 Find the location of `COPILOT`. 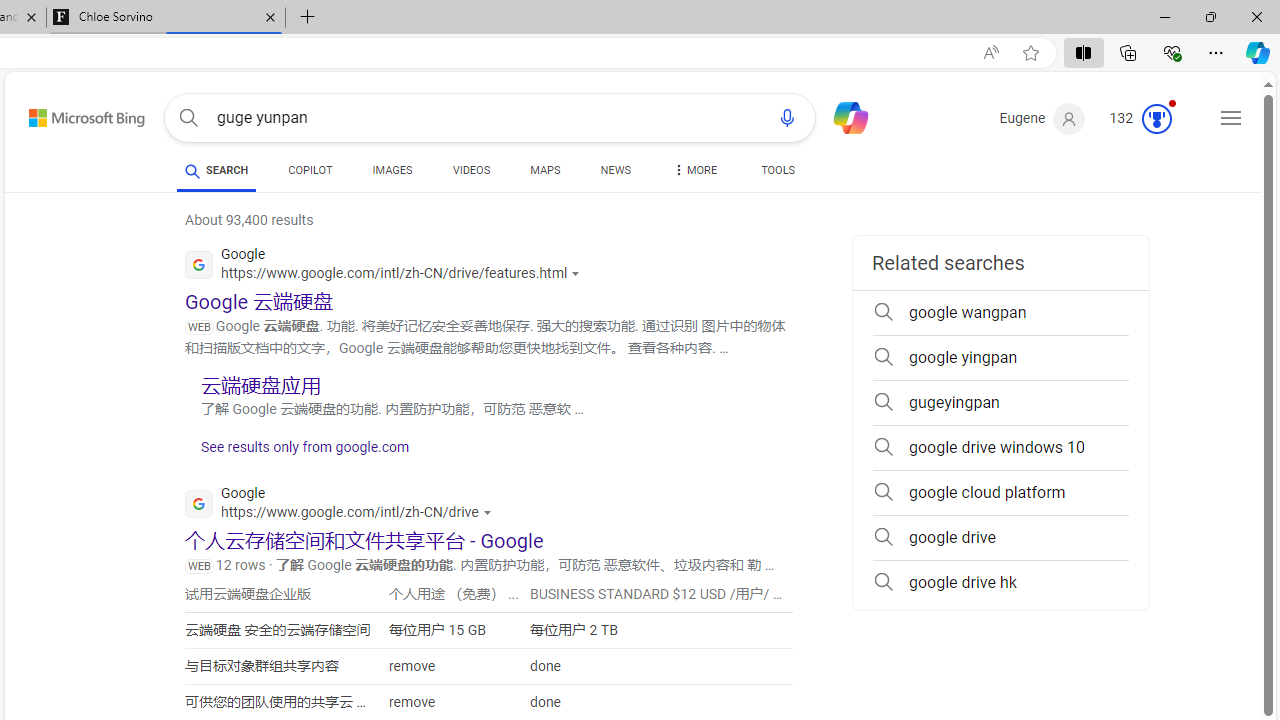

COPILOT is located at coordinates (310, 170).